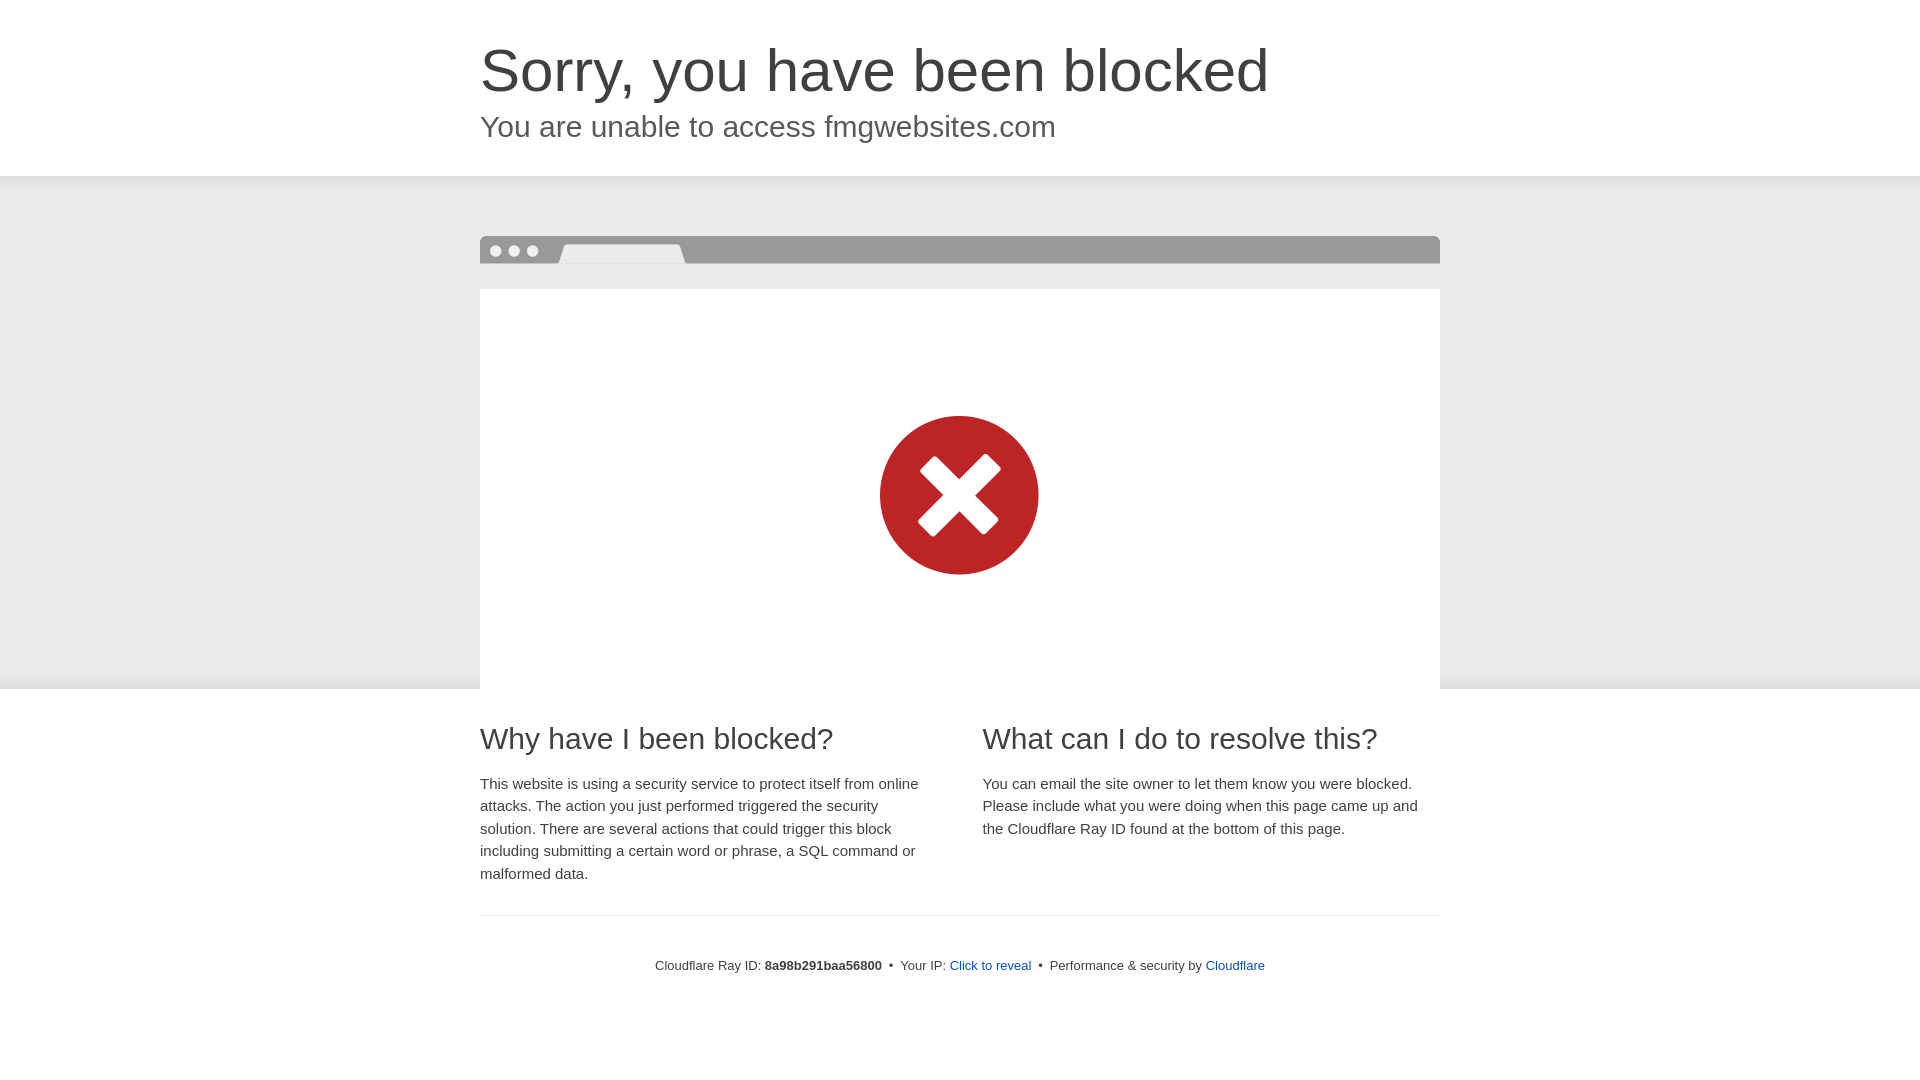 This screenshot has height=1080, width=1920. Describe the element at coordinates (1235, 965) in the screenshot. I see `Cloudflare` at that location.